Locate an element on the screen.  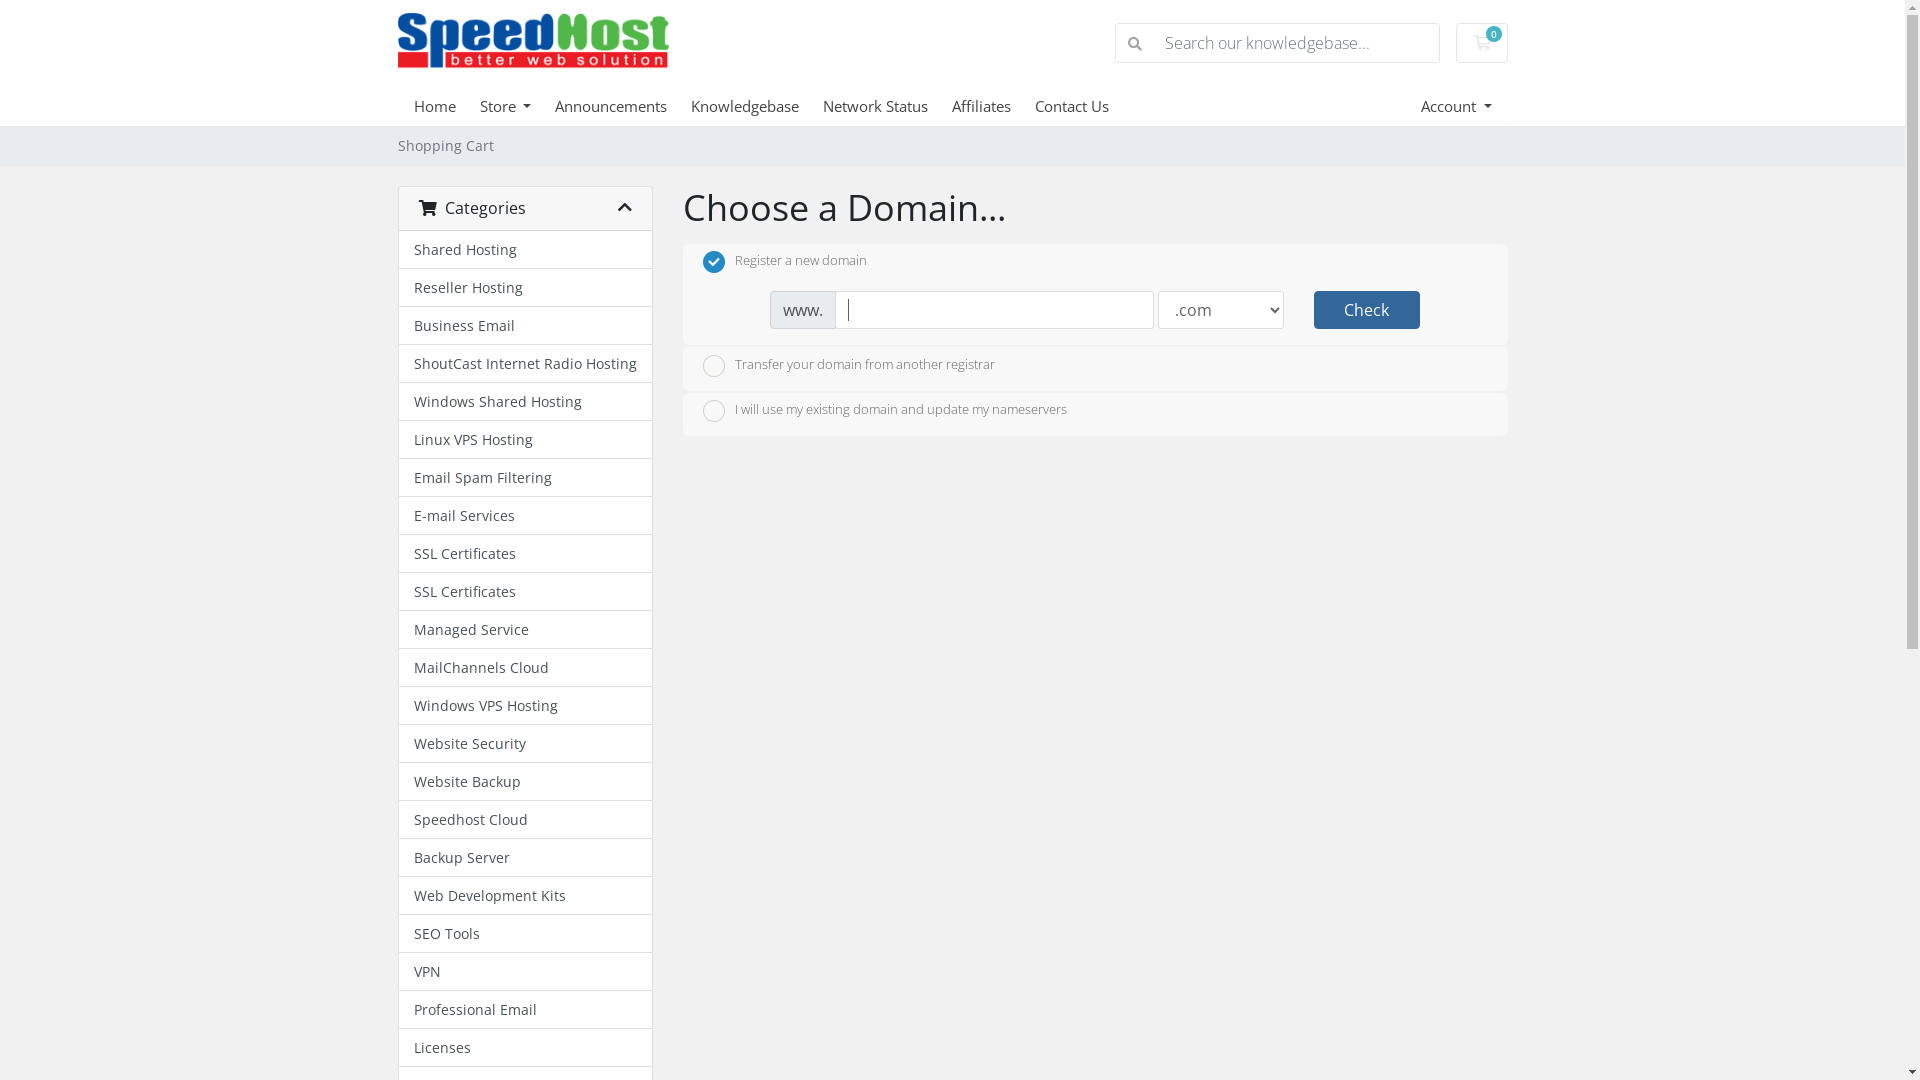
Knowledgebase is located at coordinates (757, 106).